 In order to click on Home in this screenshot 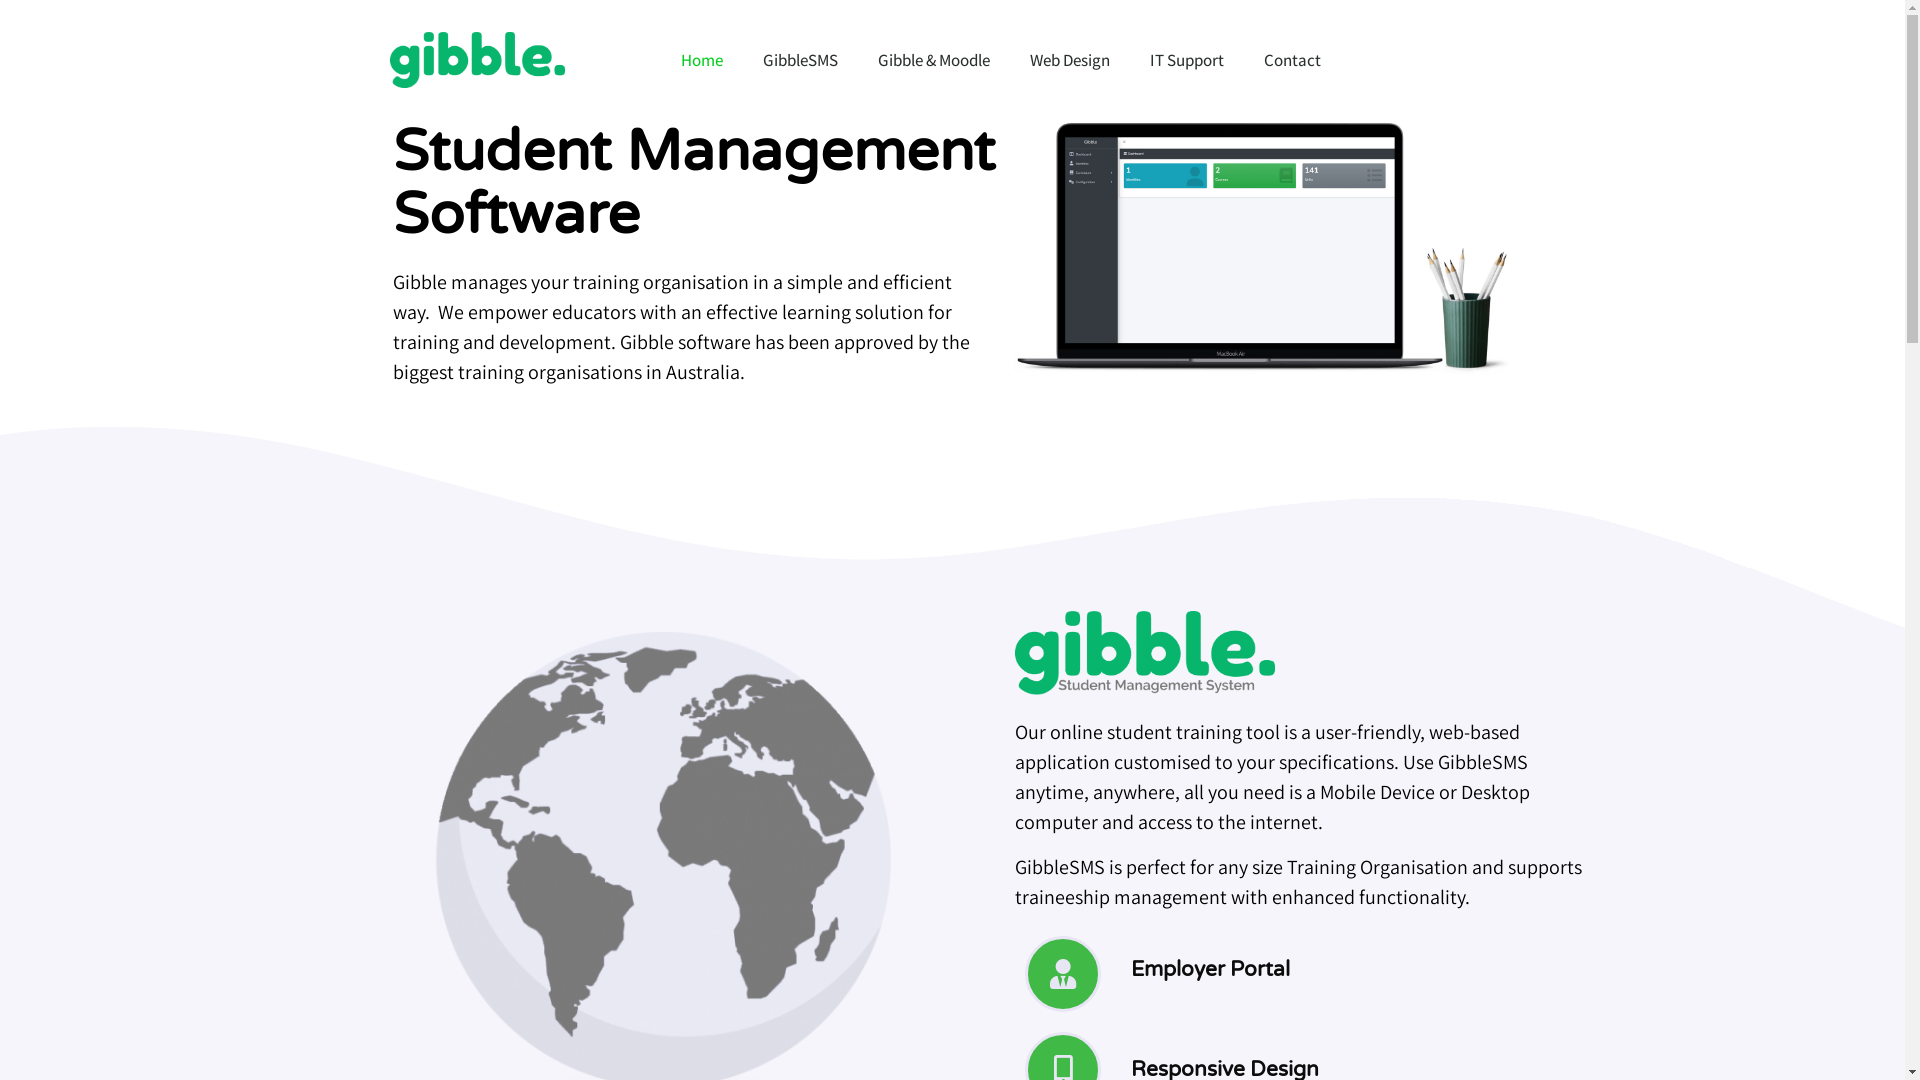, I will do `click(702, 60)`.